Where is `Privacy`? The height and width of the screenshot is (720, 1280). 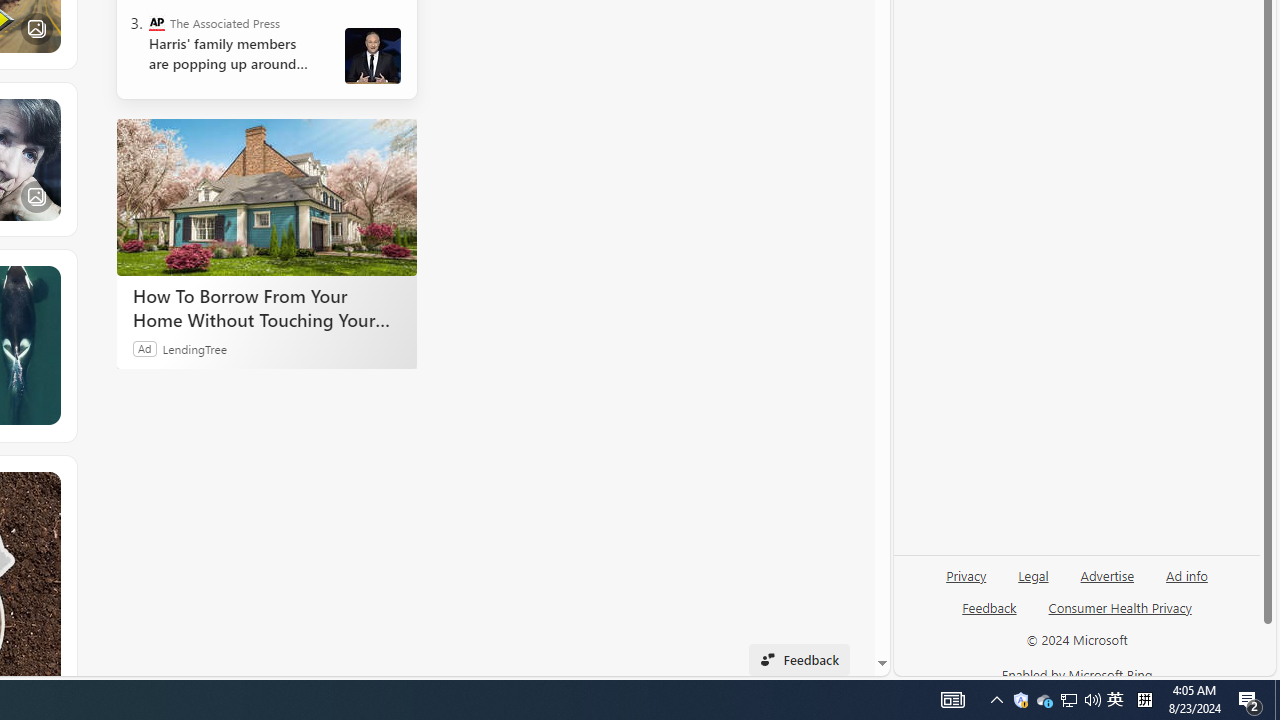 Privacy is located at coordinates (966, 574).